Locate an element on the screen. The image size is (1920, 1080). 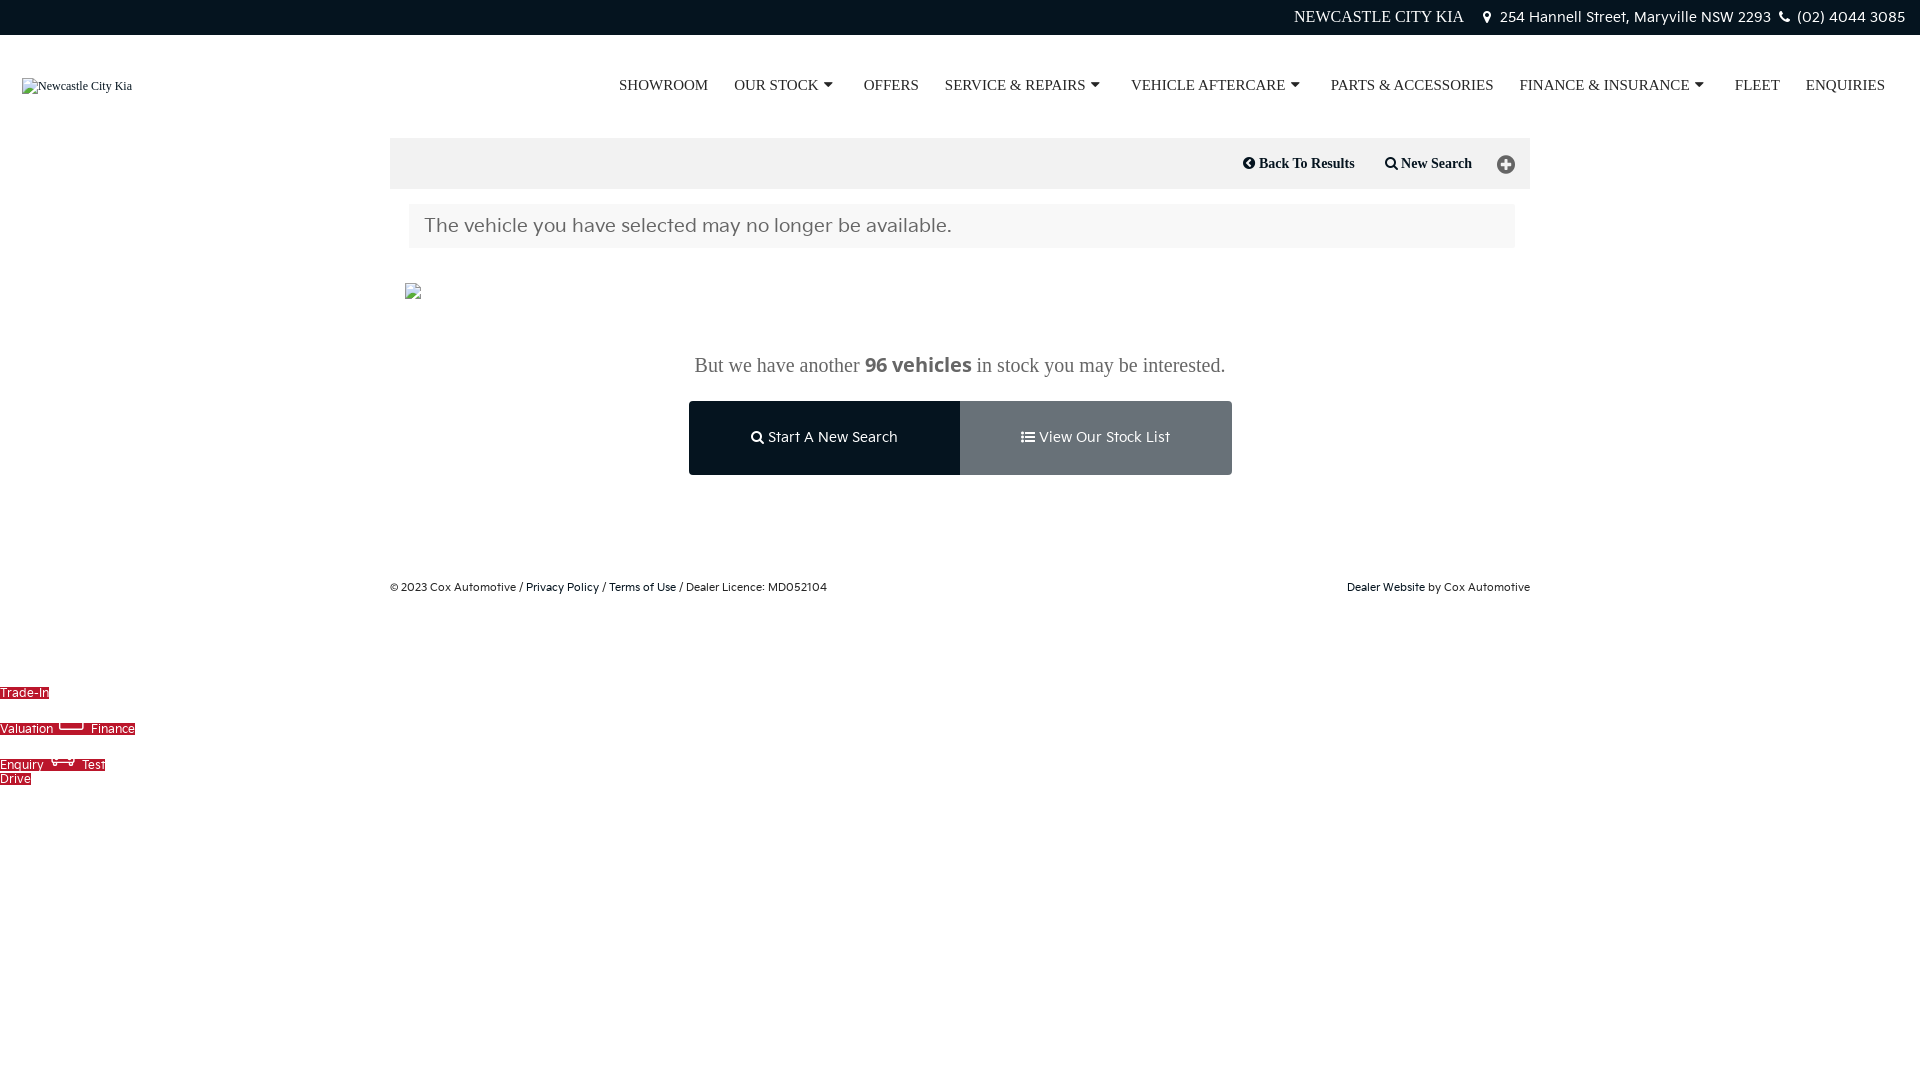
254 Hannell Street, Maryville NSW 2293 is located at coordinates (1626, 18).